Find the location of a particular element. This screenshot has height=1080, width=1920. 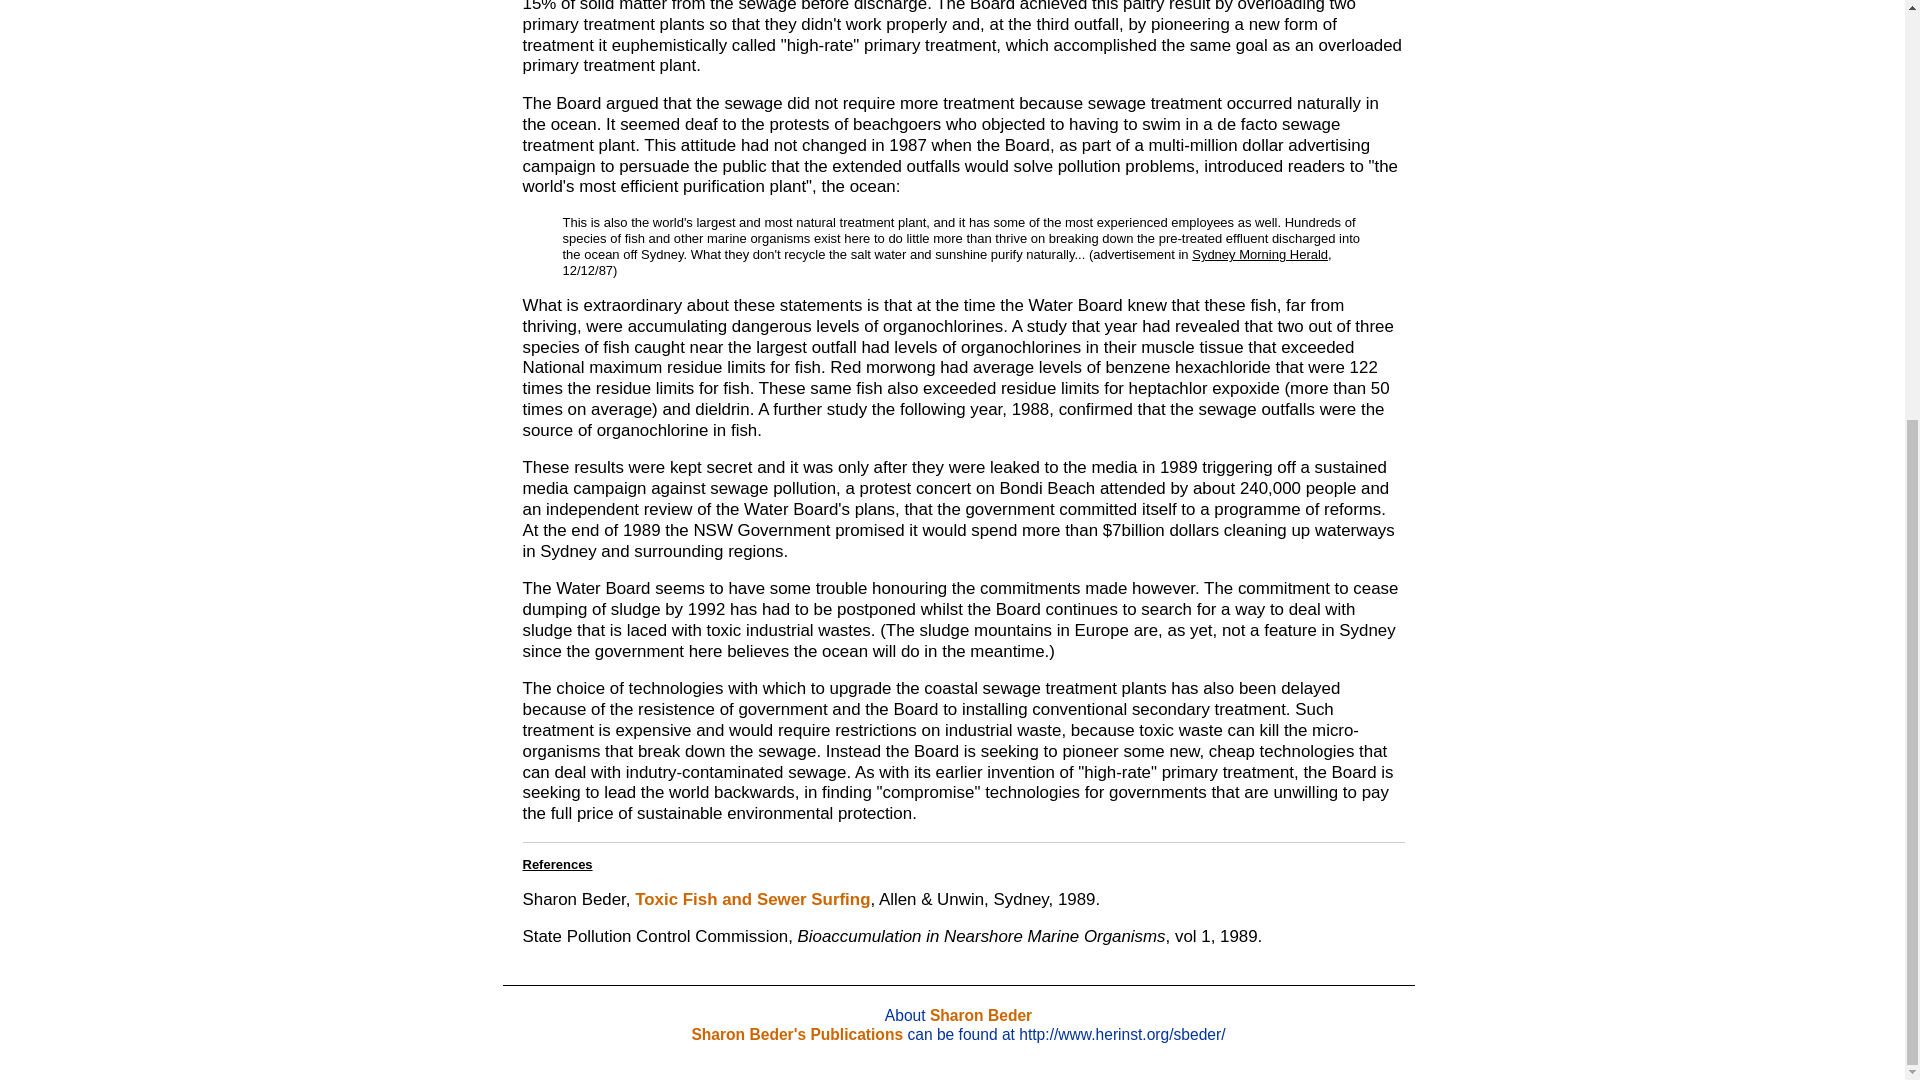

Sharon Beder's Publications is located at coordinates (796, 1034).